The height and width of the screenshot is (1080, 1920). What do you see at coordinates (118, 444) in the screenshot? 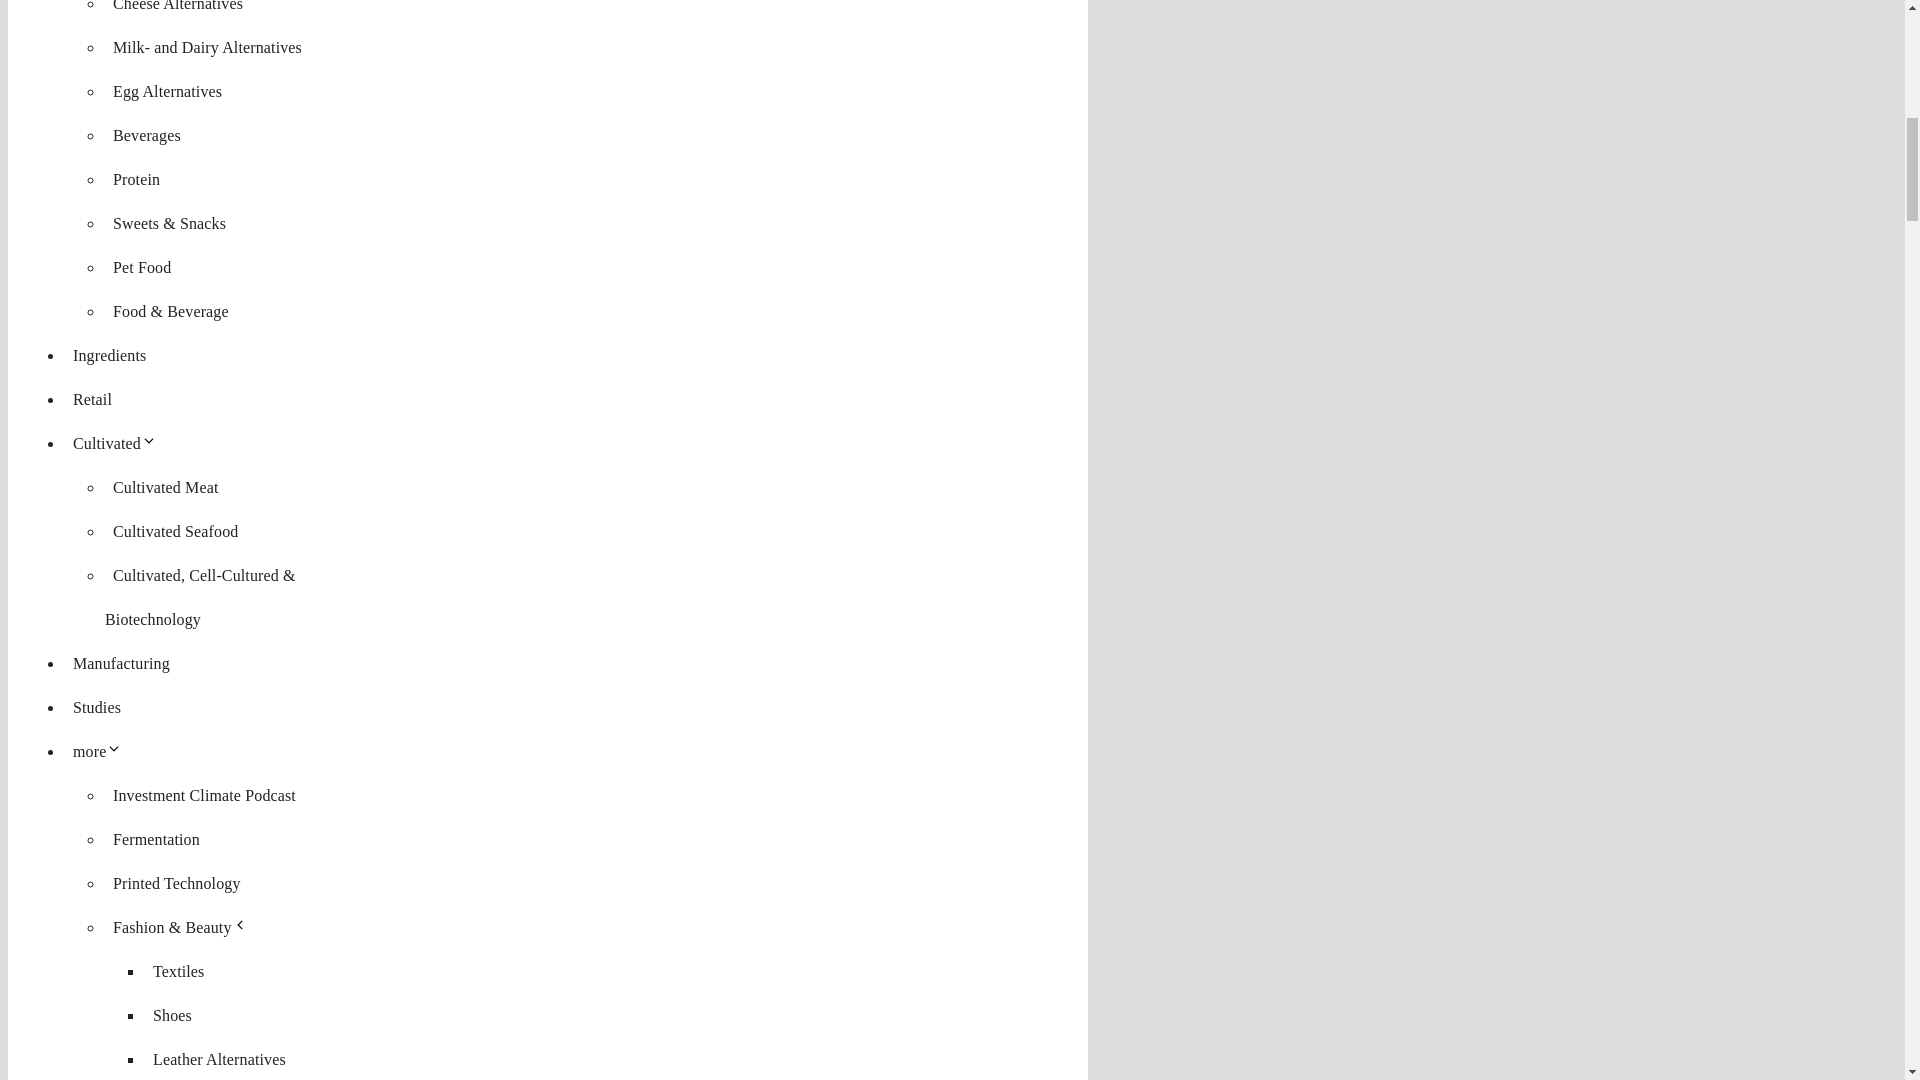
I see `Cultivated` at bounding box center [118, 444].